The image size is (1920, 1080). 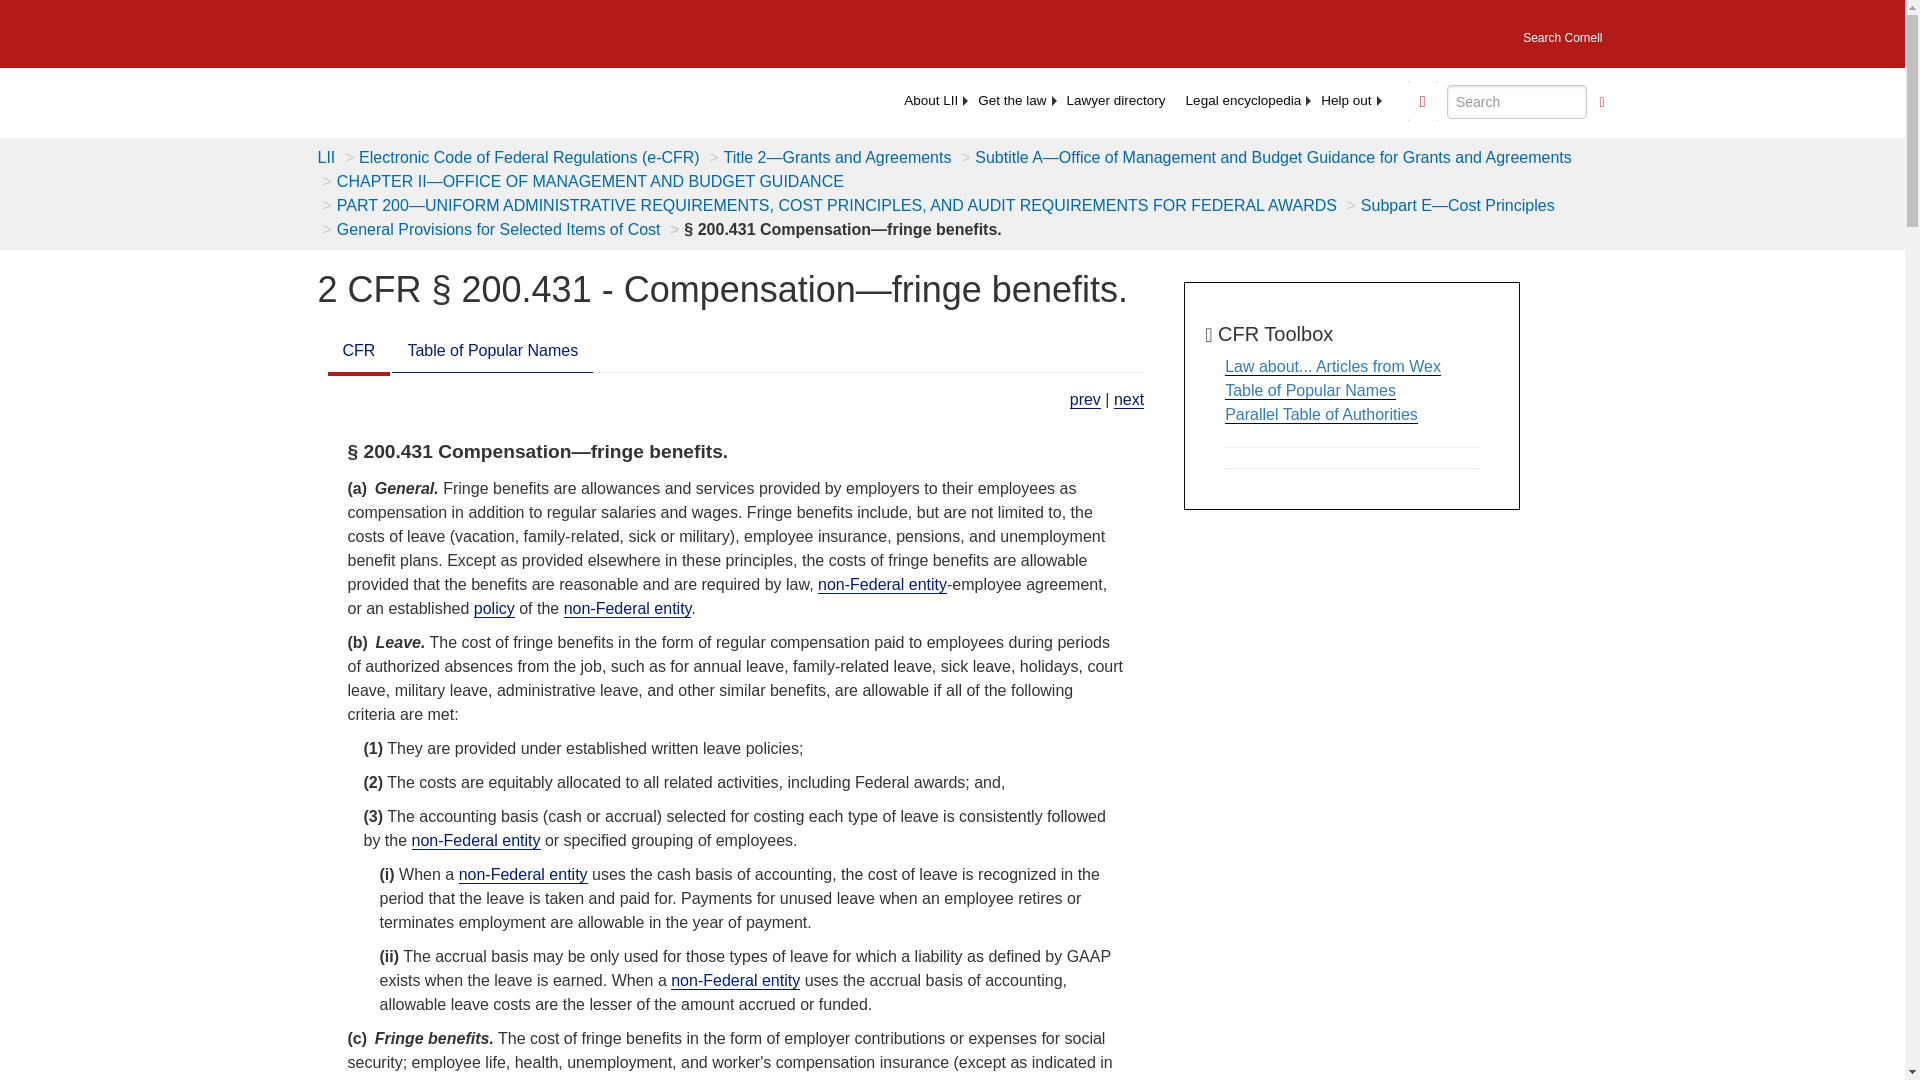 What do you see at coordinates (930, 100) in the screenshot?
I see `About LII` at bounding box center [930, 100].